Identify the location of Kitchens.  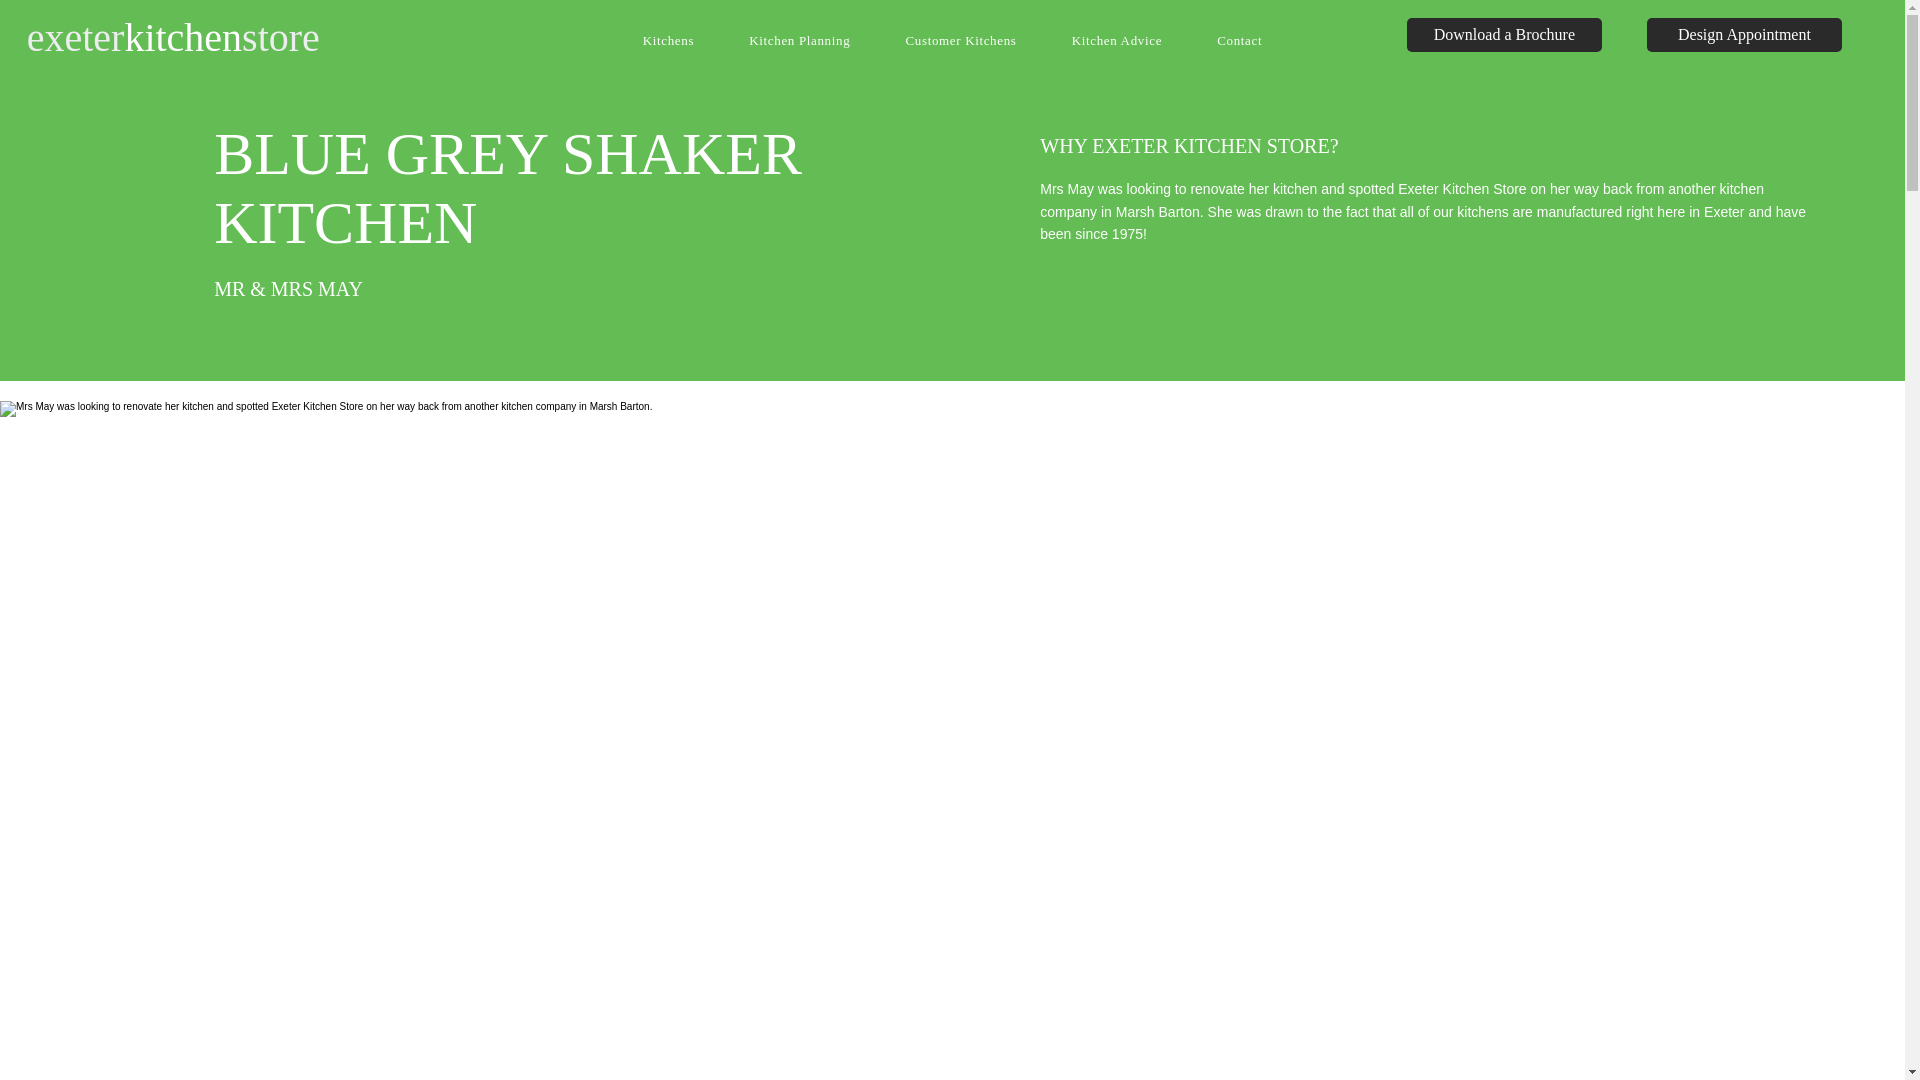
(668, 40).